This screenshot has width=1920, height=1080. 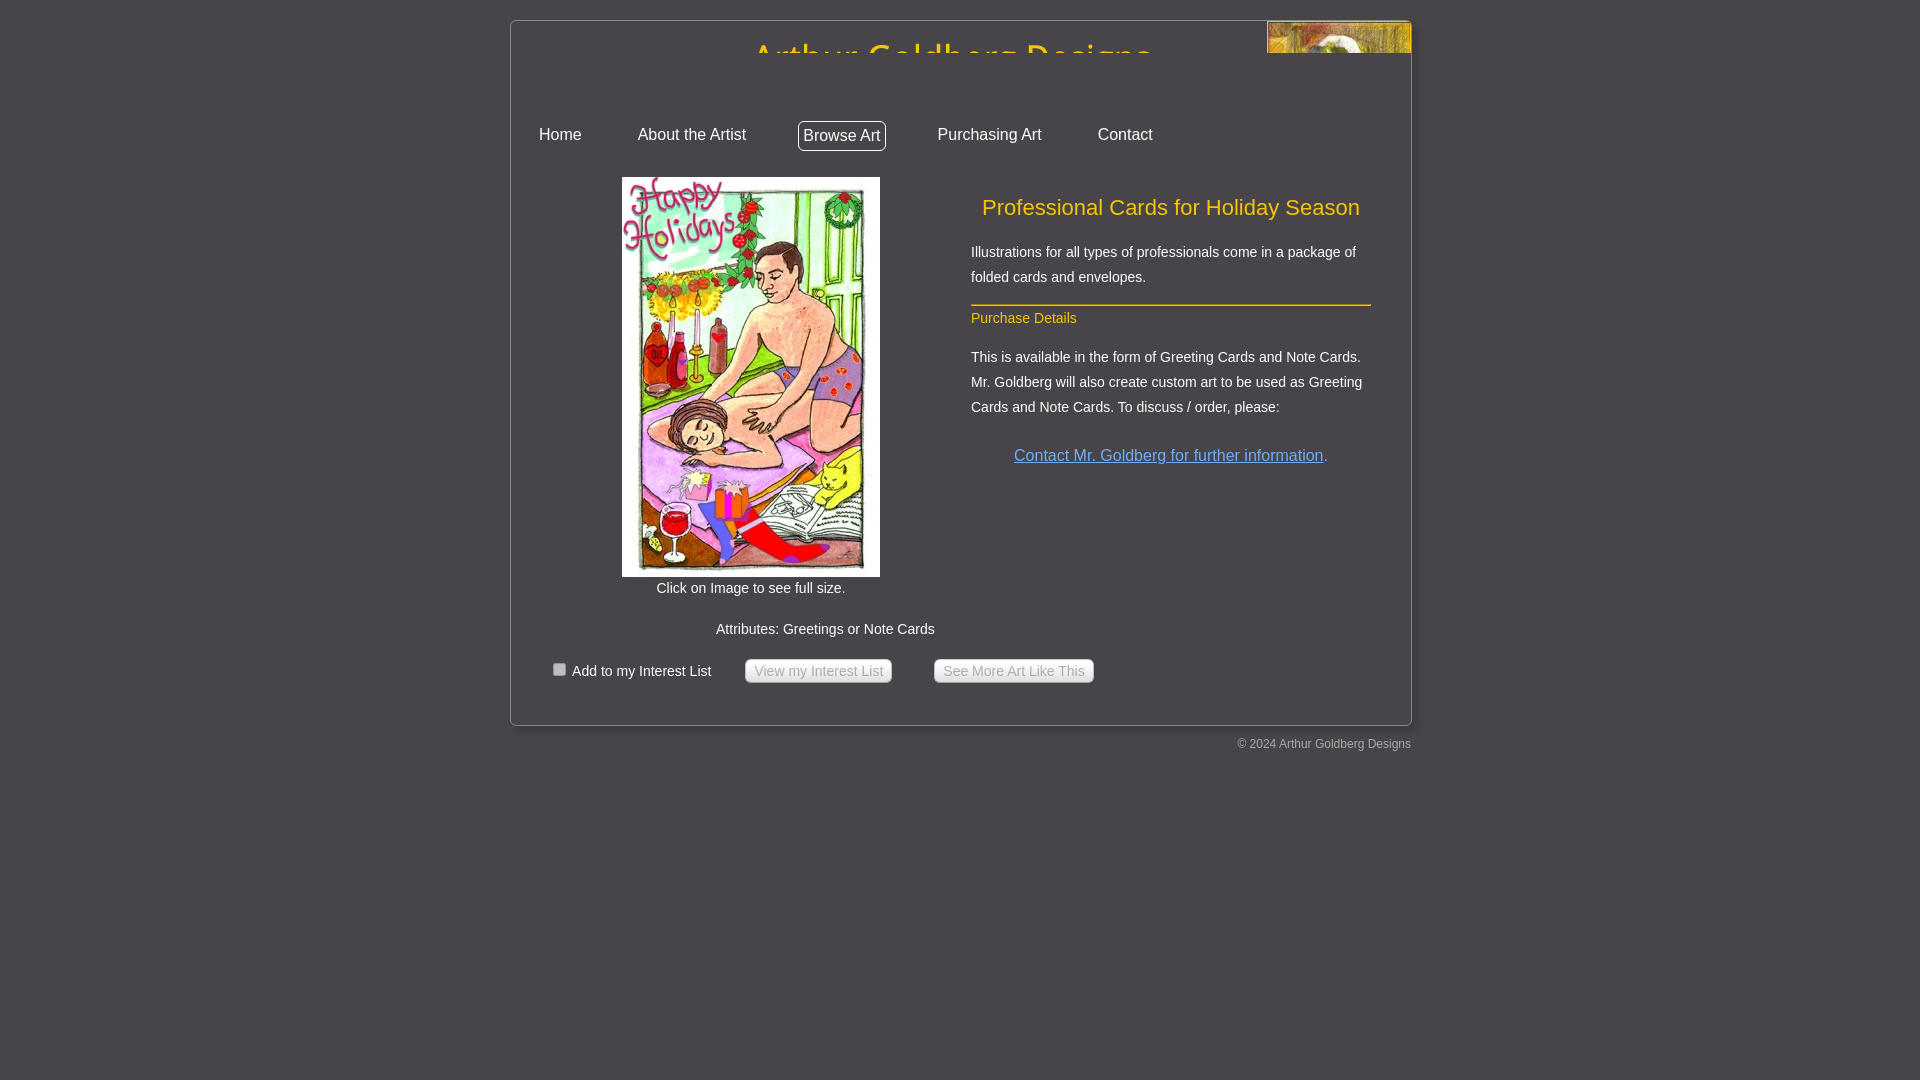 I want to click on on, so click(x=559, y=670).